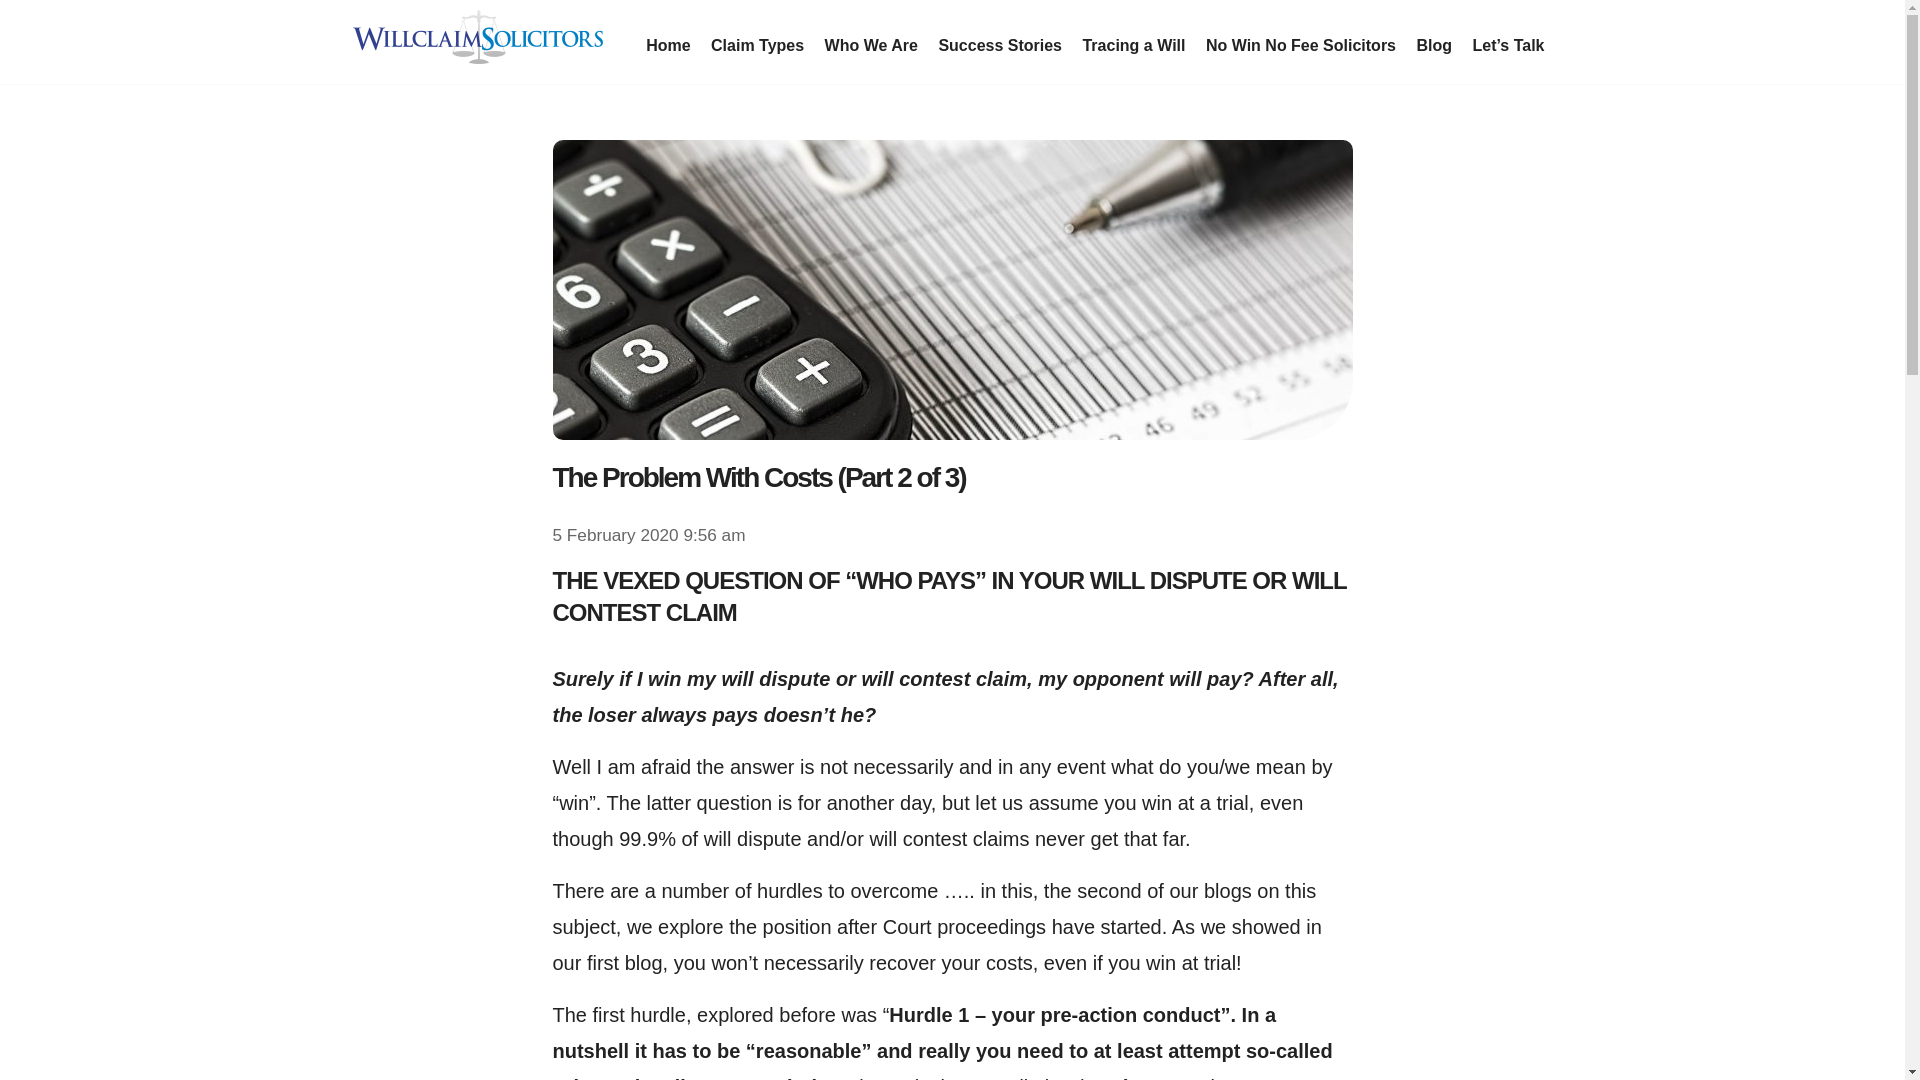 This screenshot has width=1920, height=1080. Describe the element at coordinates (871, 46) in the screenshot. I see `Who We Are` at that location.